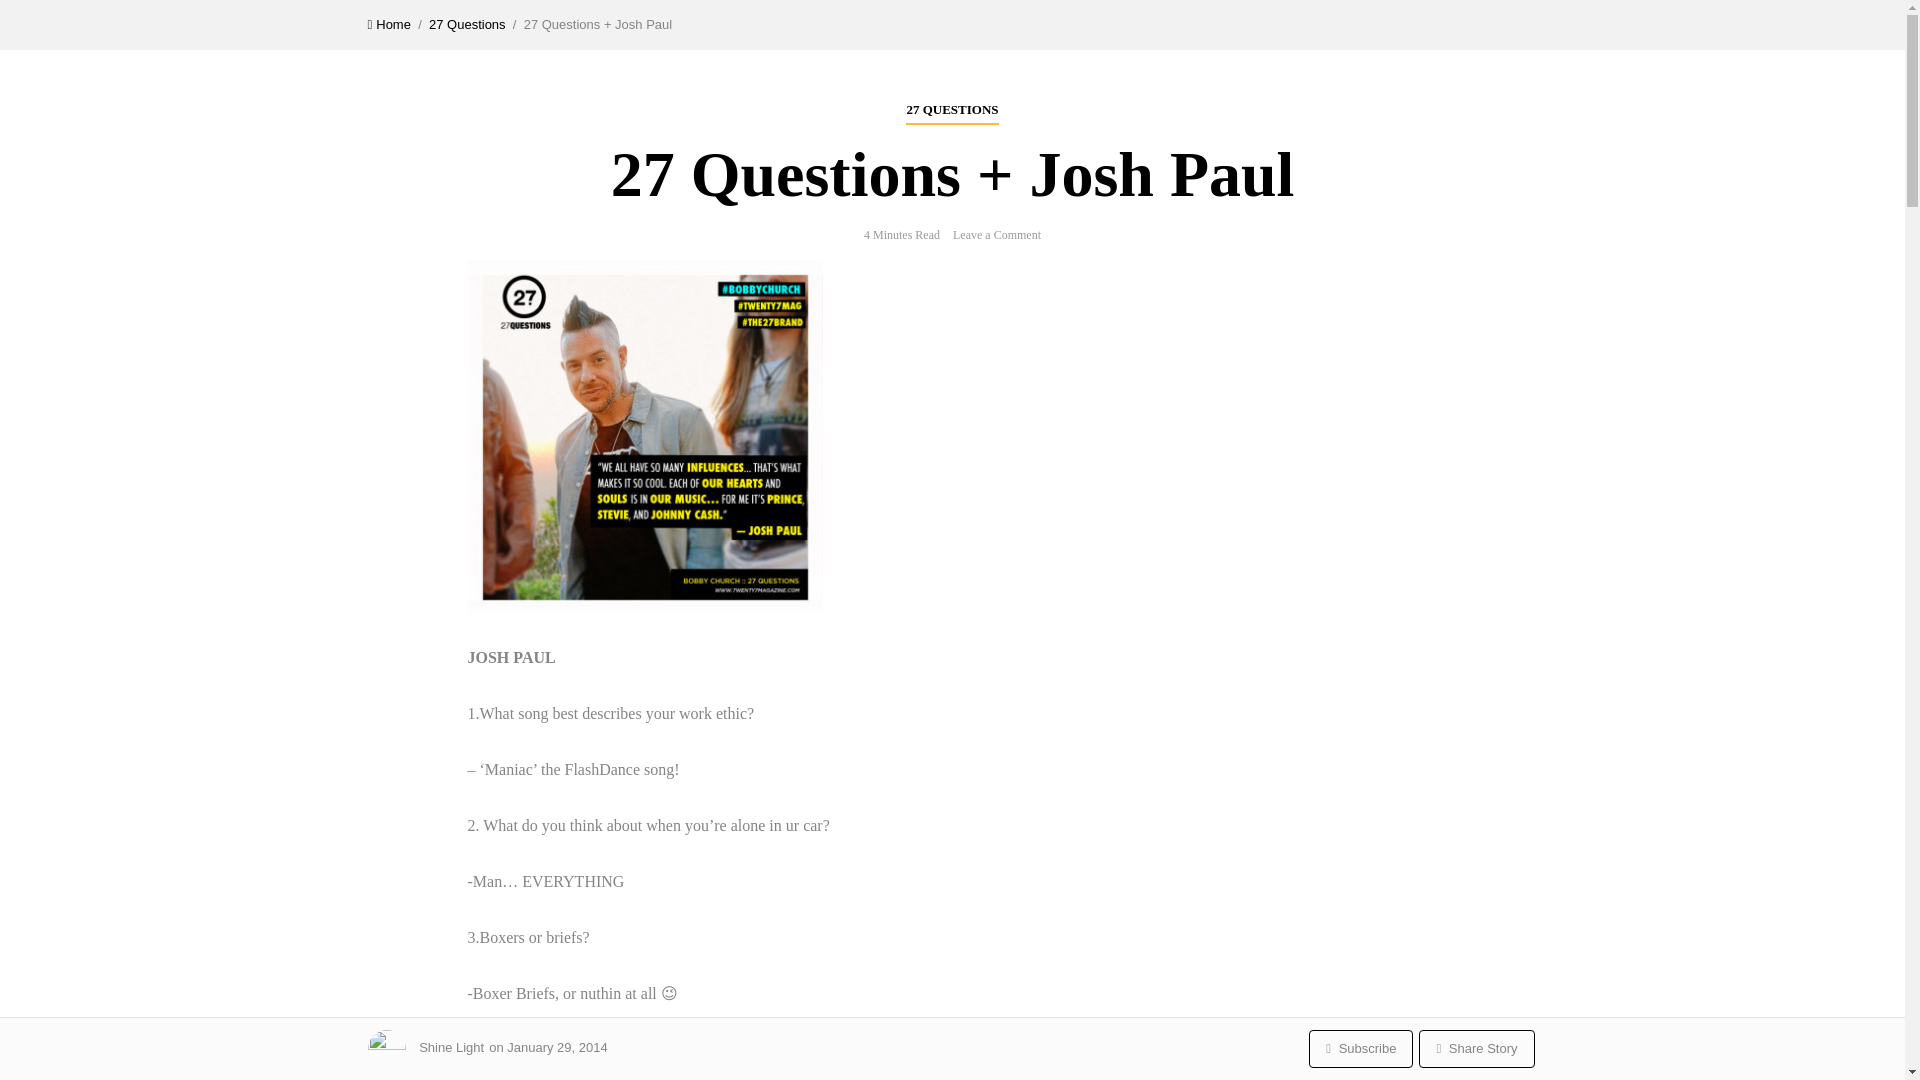 Image resolution: width=1920 pixels, height=1080 pixels. Describe the element at coordinates (450, 1048) in the screenshot. I see `Posts by Shine Light` at that location.